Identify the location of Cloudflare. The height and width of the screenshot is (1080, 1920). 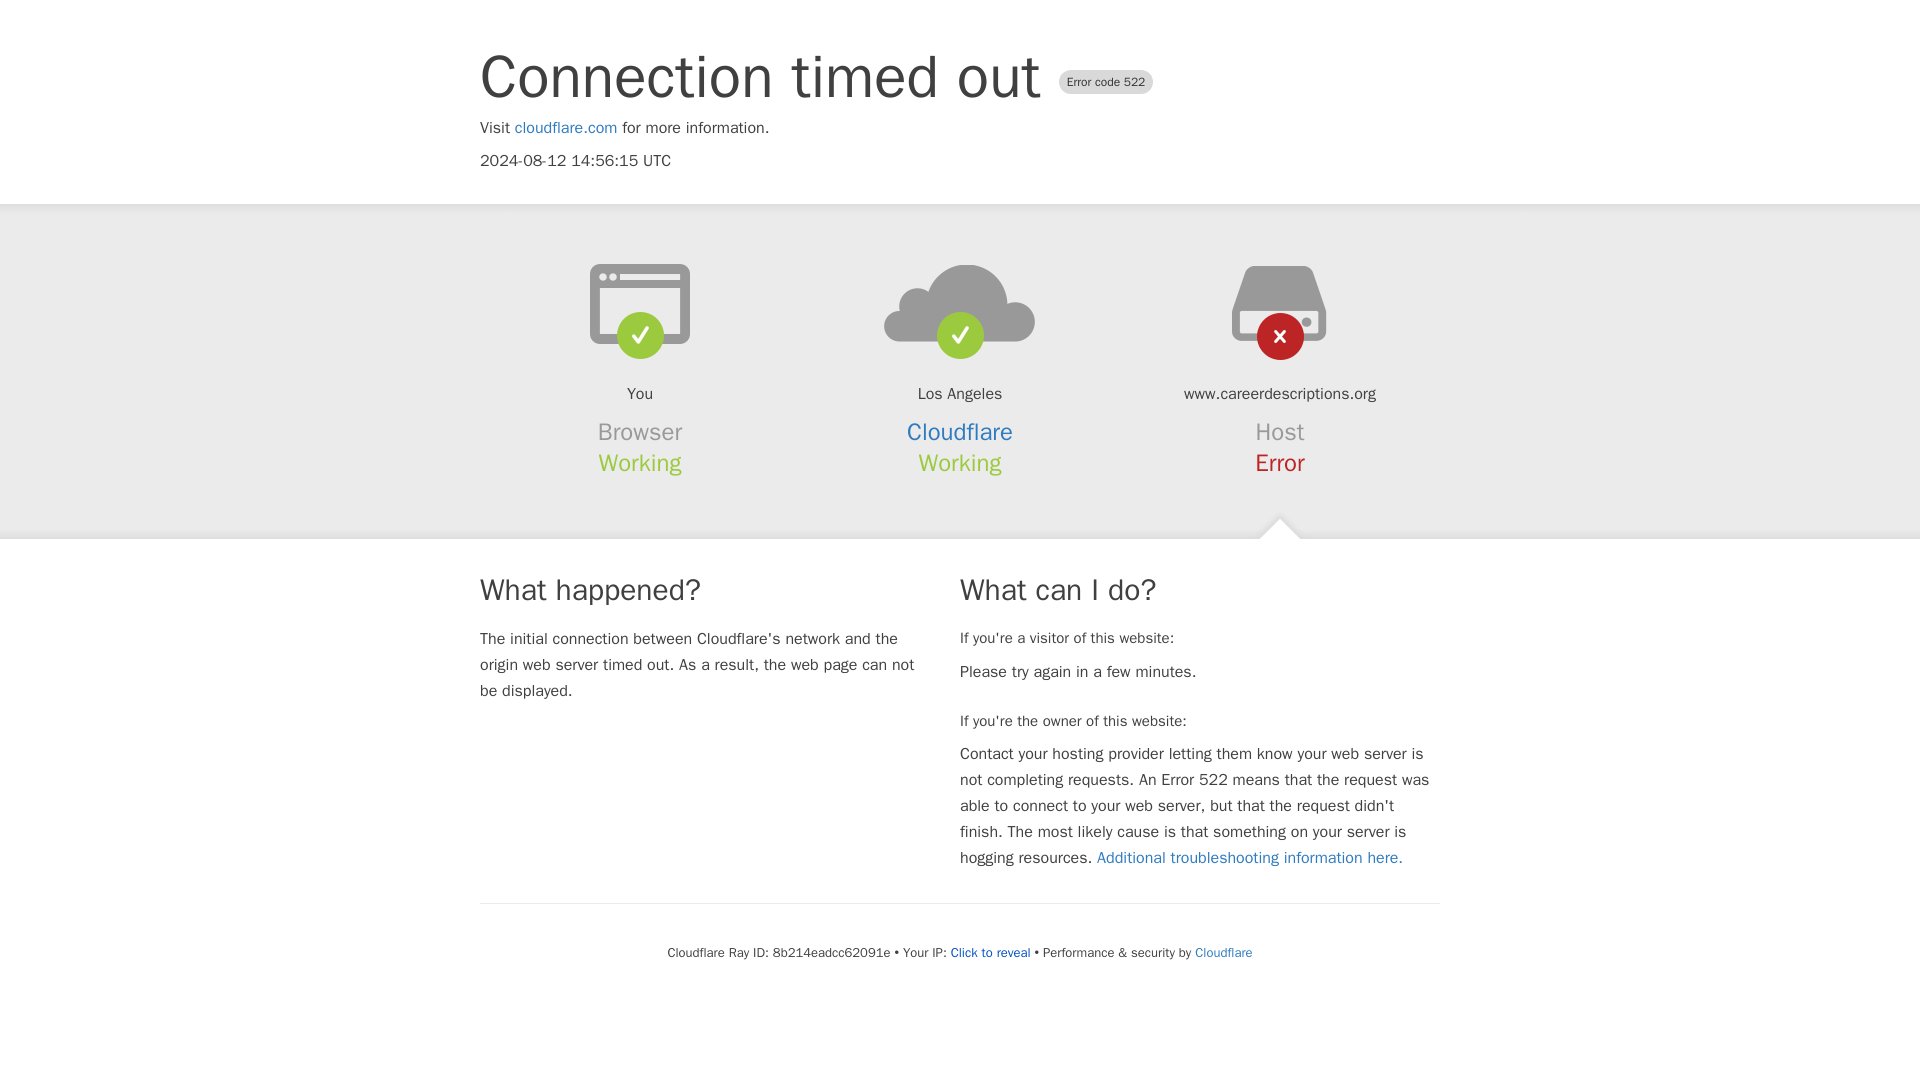
(960, 432).